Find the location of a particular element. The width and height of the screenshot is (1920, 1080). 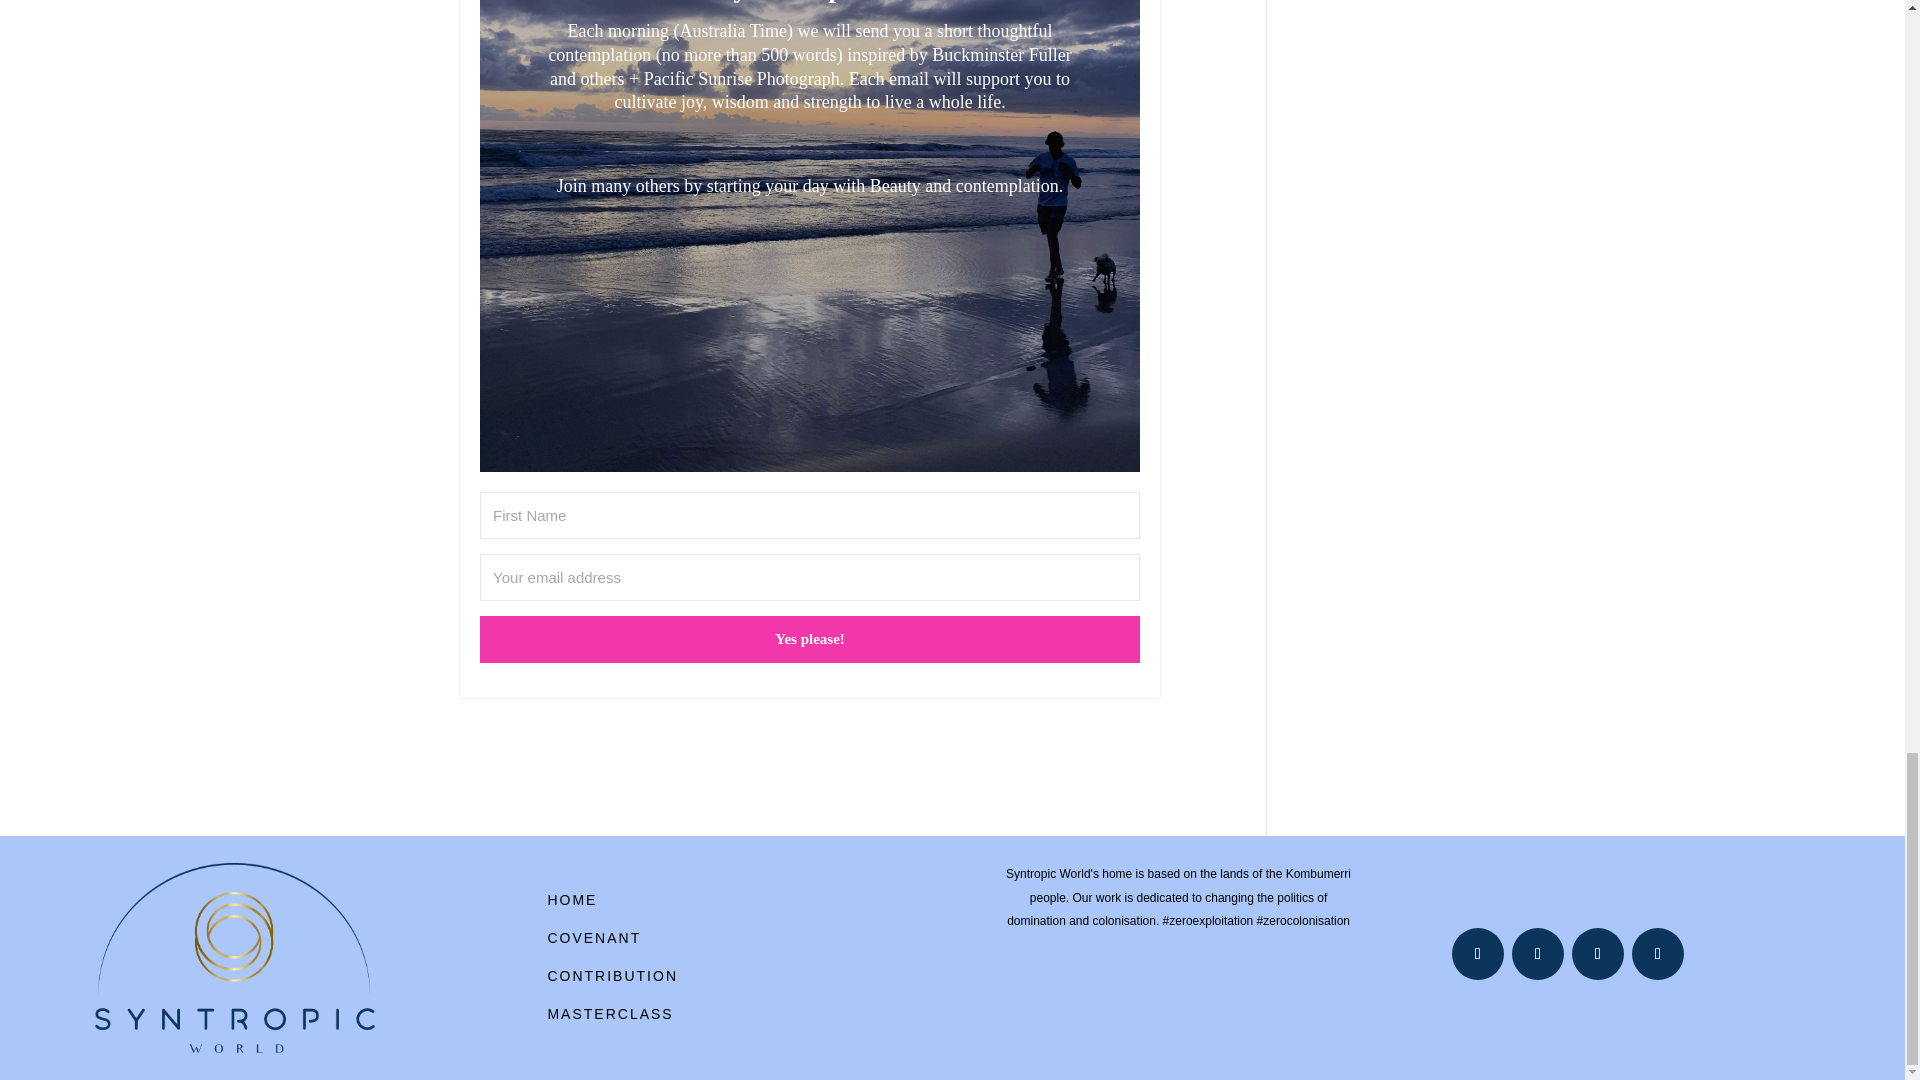

SyntropicWorld is located at coordinates (234, 958).